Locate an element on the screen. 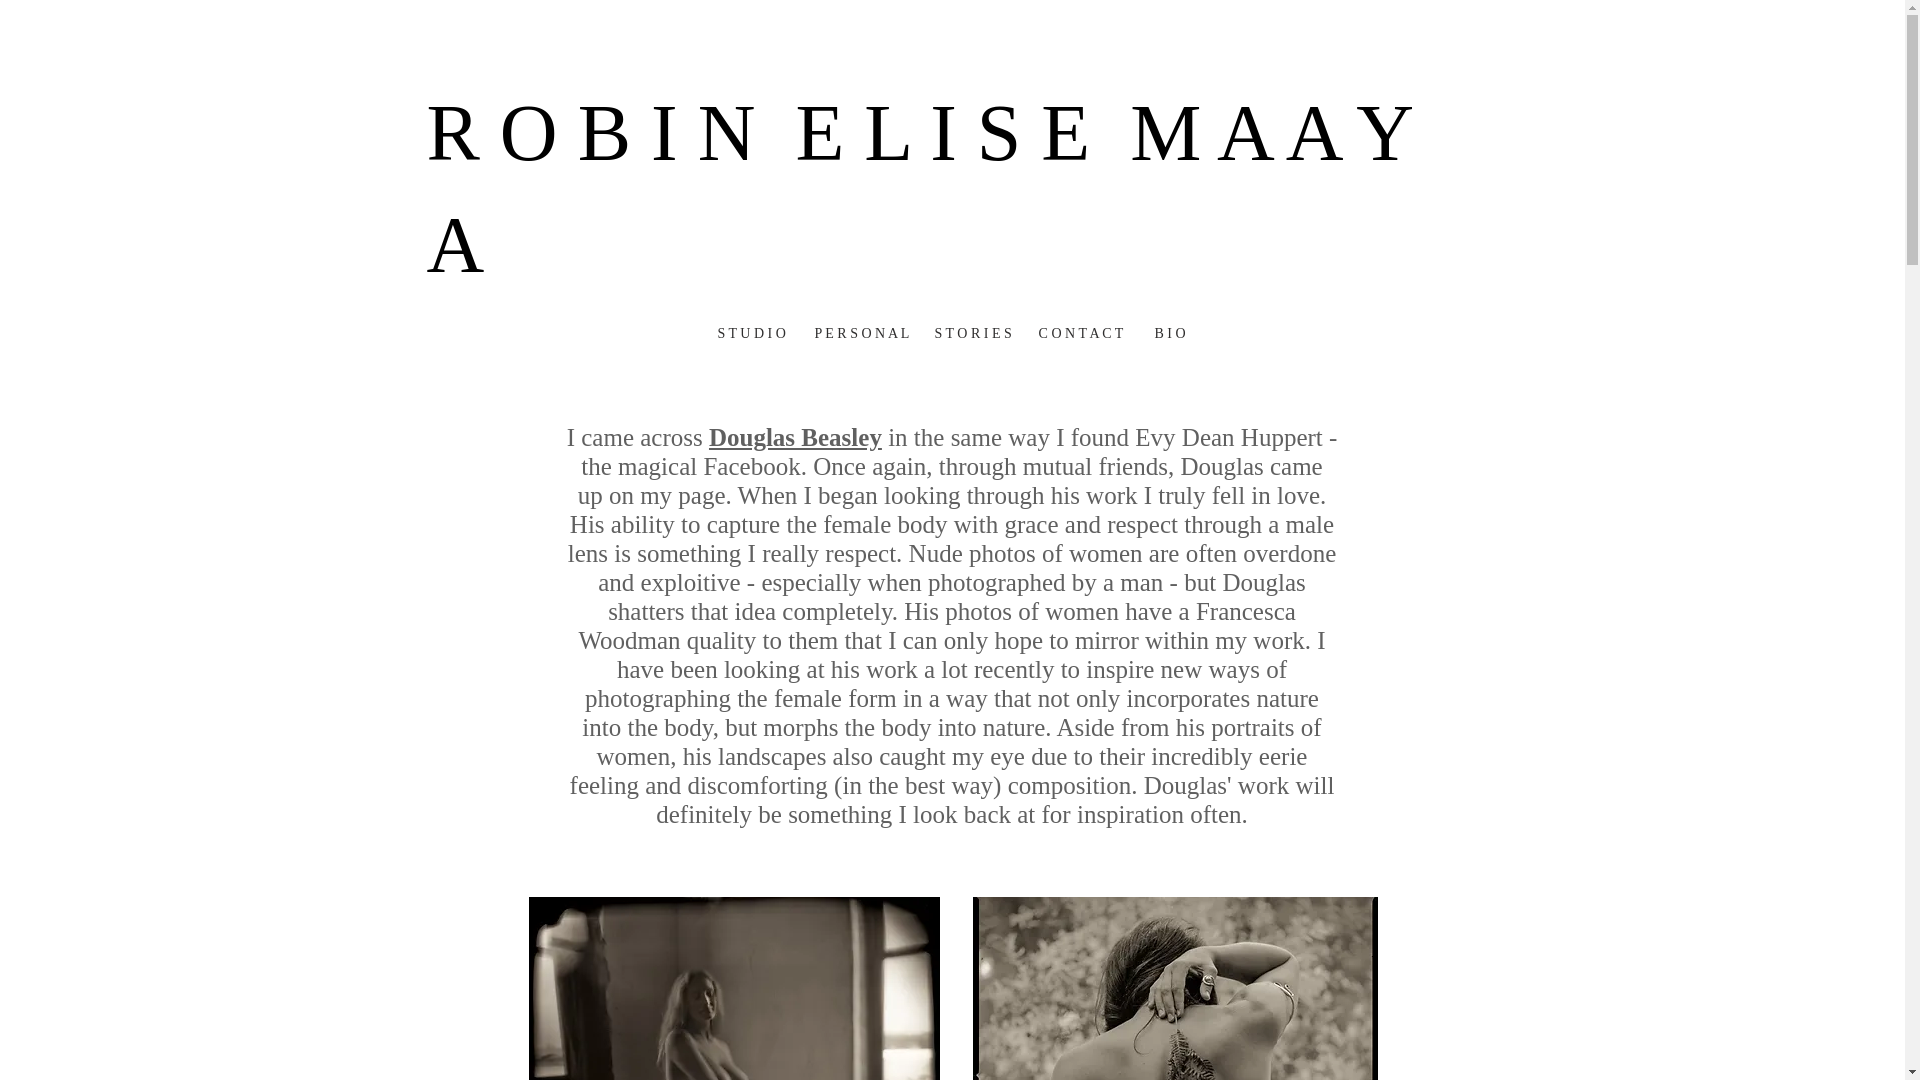 This screenshot has width=1920, height=1080. S T O R I E S is located at coordinates (971, 334).